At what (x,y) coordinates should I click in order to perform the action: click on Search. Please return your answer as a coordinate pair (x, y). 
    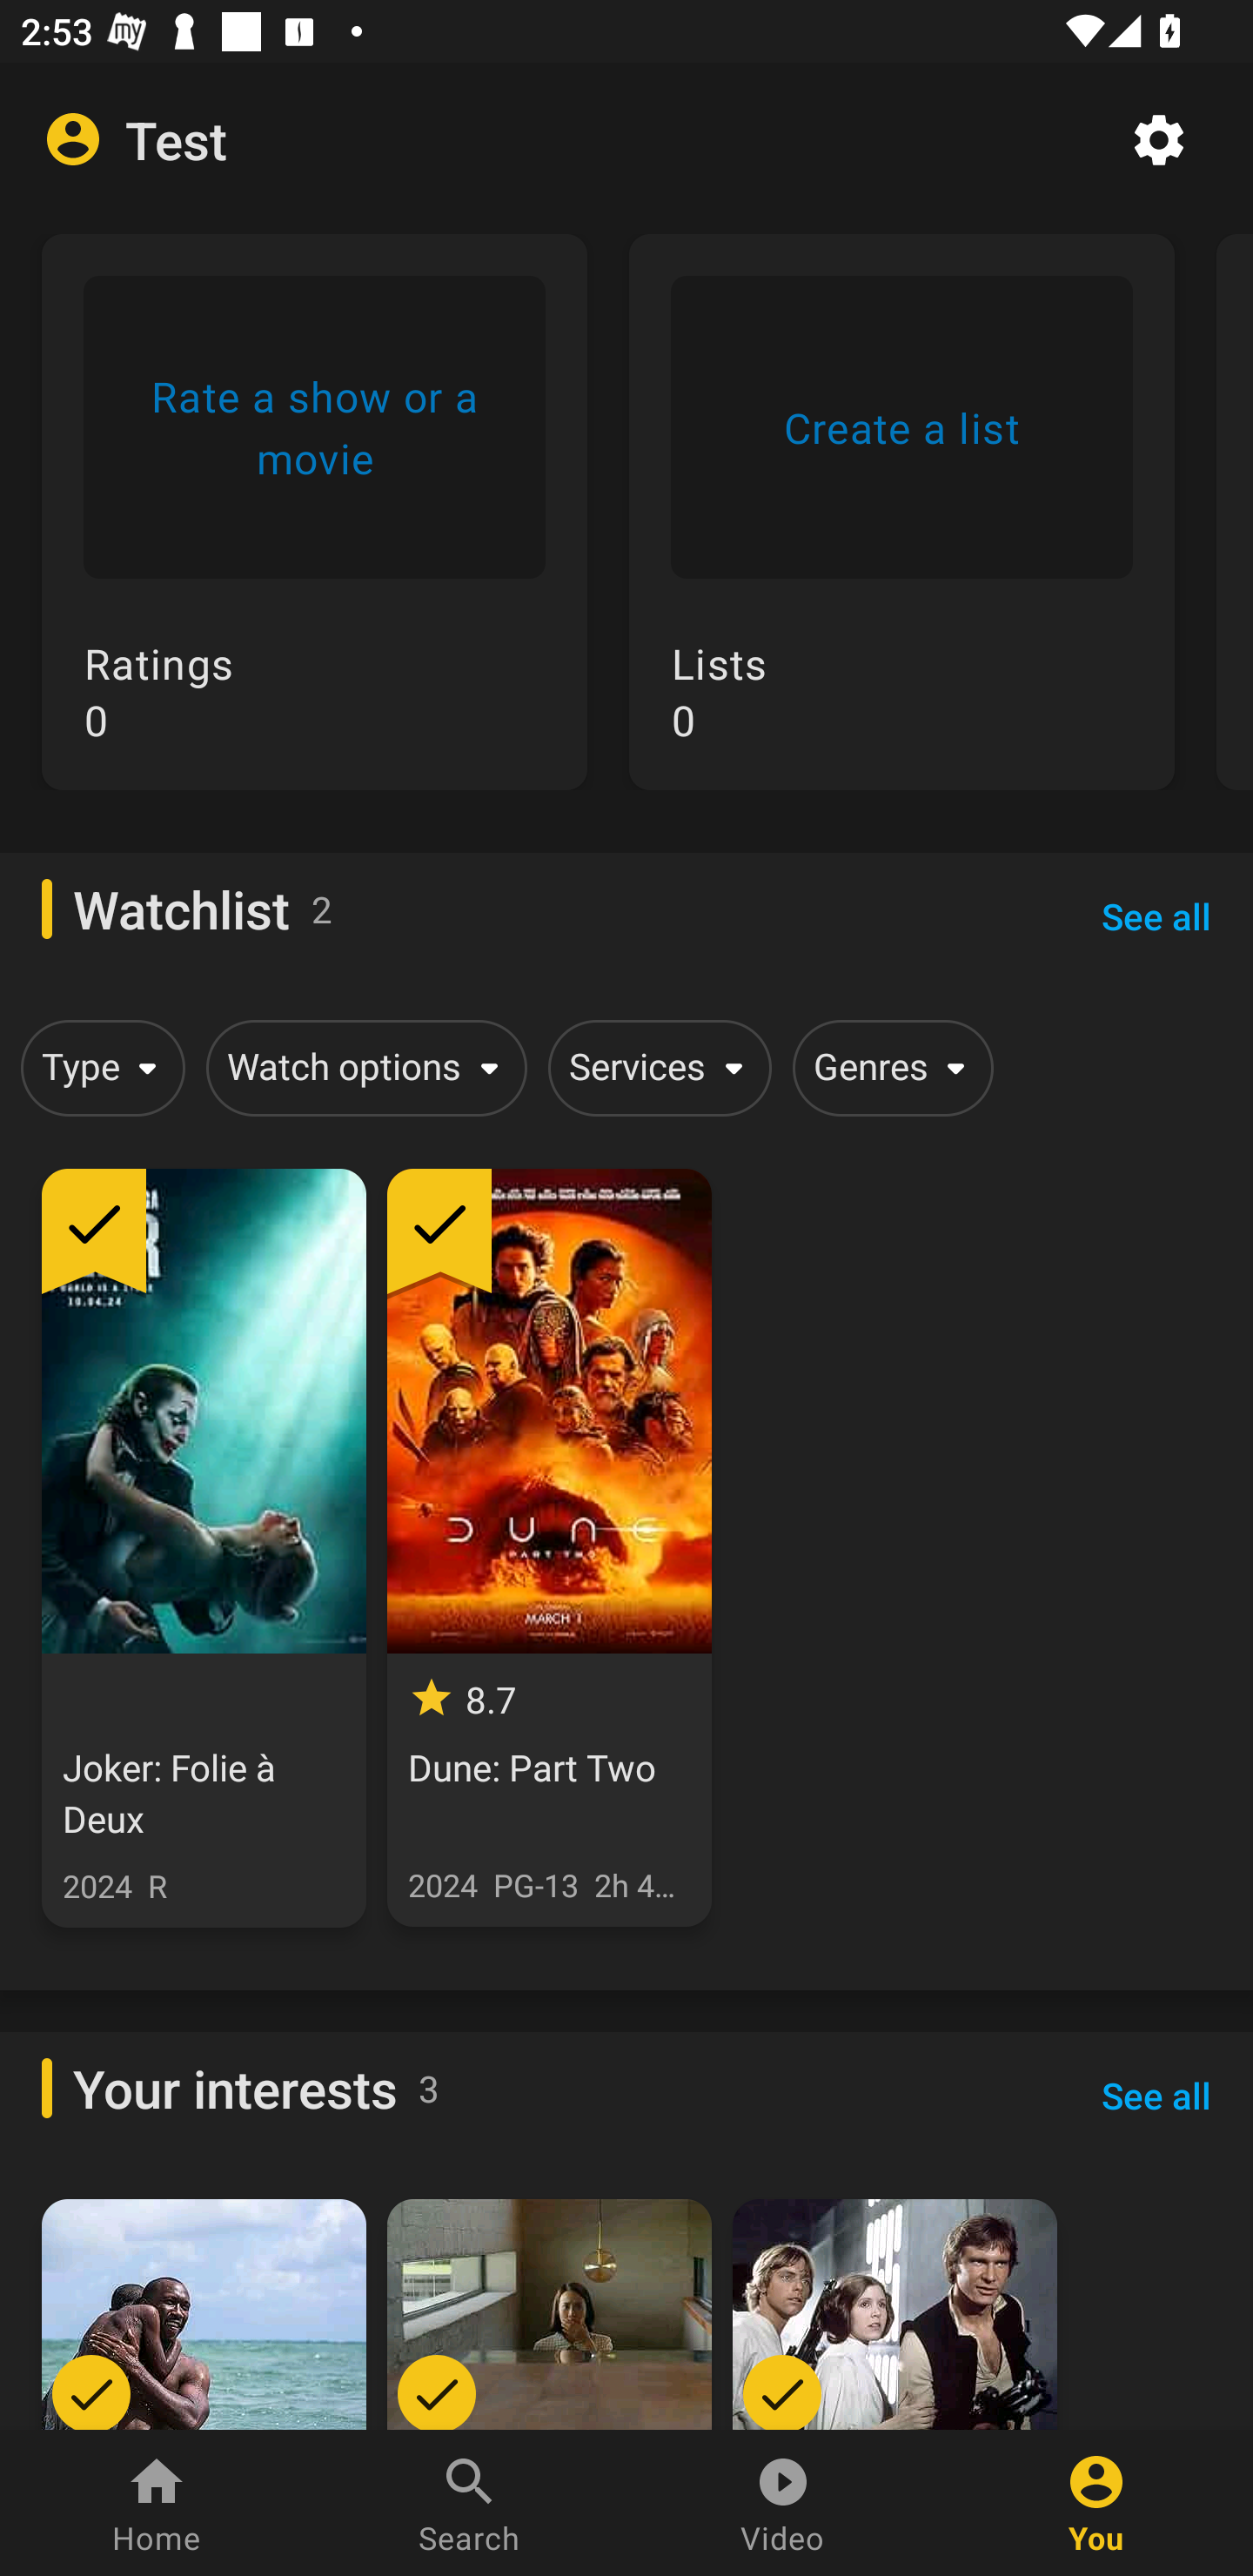
    Looking at the image, I should click on (470, 2503).